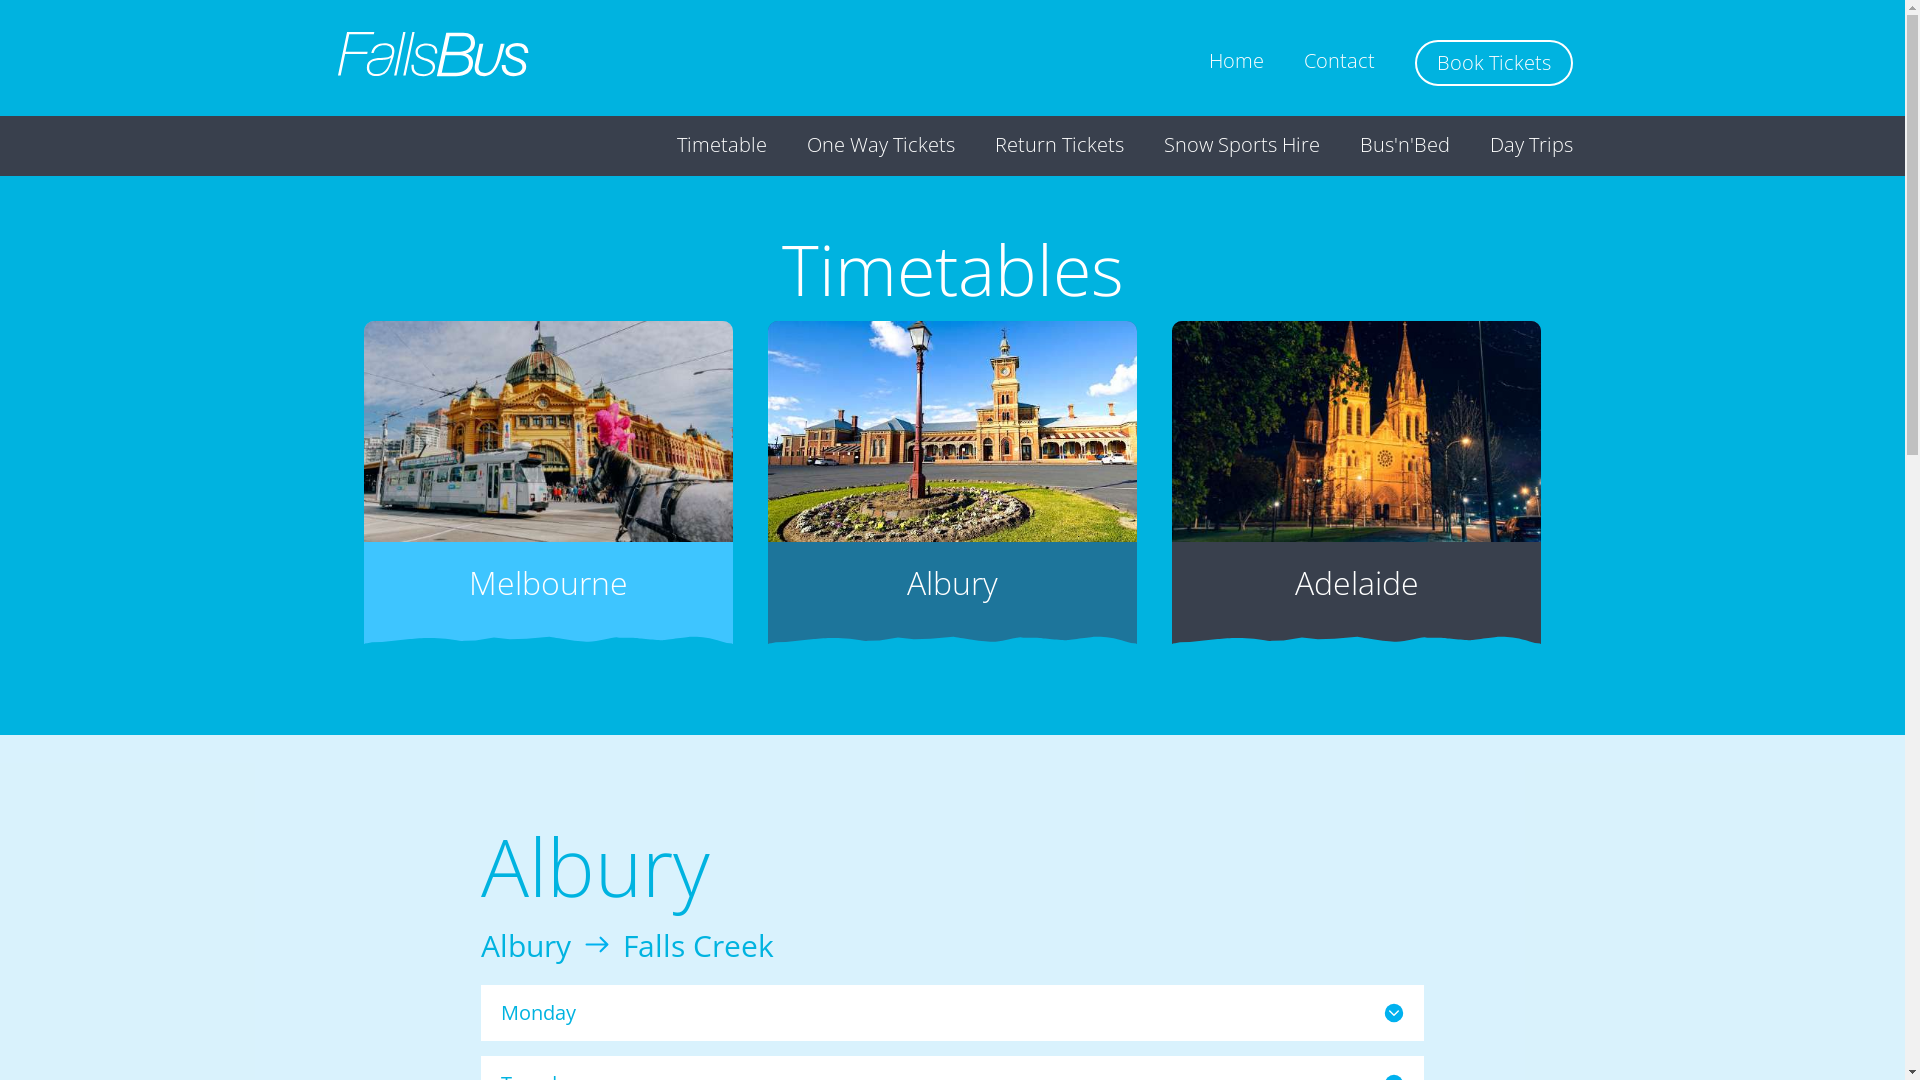  What do you see at coordinates (548, 432) in the screenshot?
I see `Falls Creek to Melbourne transfer snow coach service ` at bounding box center [548, 432].